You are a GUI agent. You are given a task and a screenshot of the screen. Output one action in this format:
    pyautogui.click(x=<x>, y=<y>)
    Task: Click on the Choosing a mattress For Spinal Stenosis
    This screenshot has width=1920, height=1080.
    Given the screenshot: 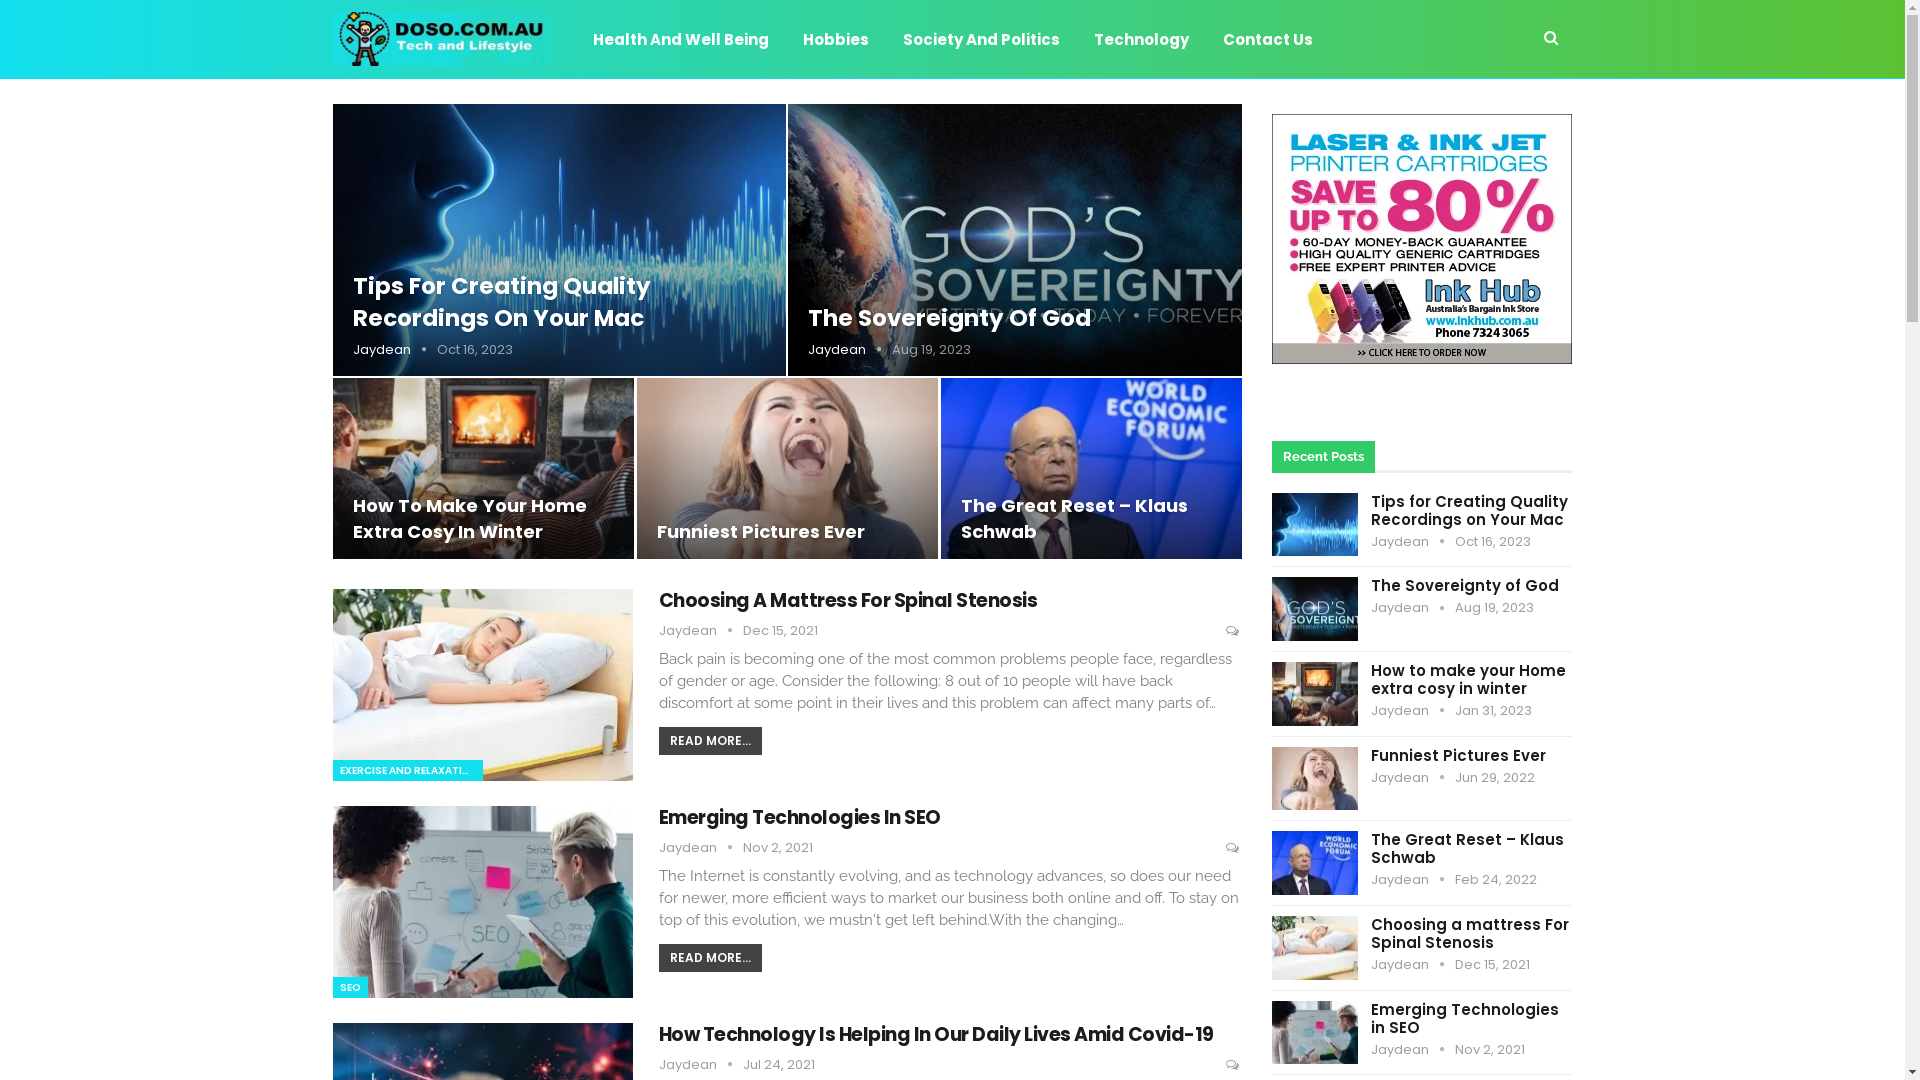 What is the action you would take?
    pyautogui.click(x=1470, y=934)
    